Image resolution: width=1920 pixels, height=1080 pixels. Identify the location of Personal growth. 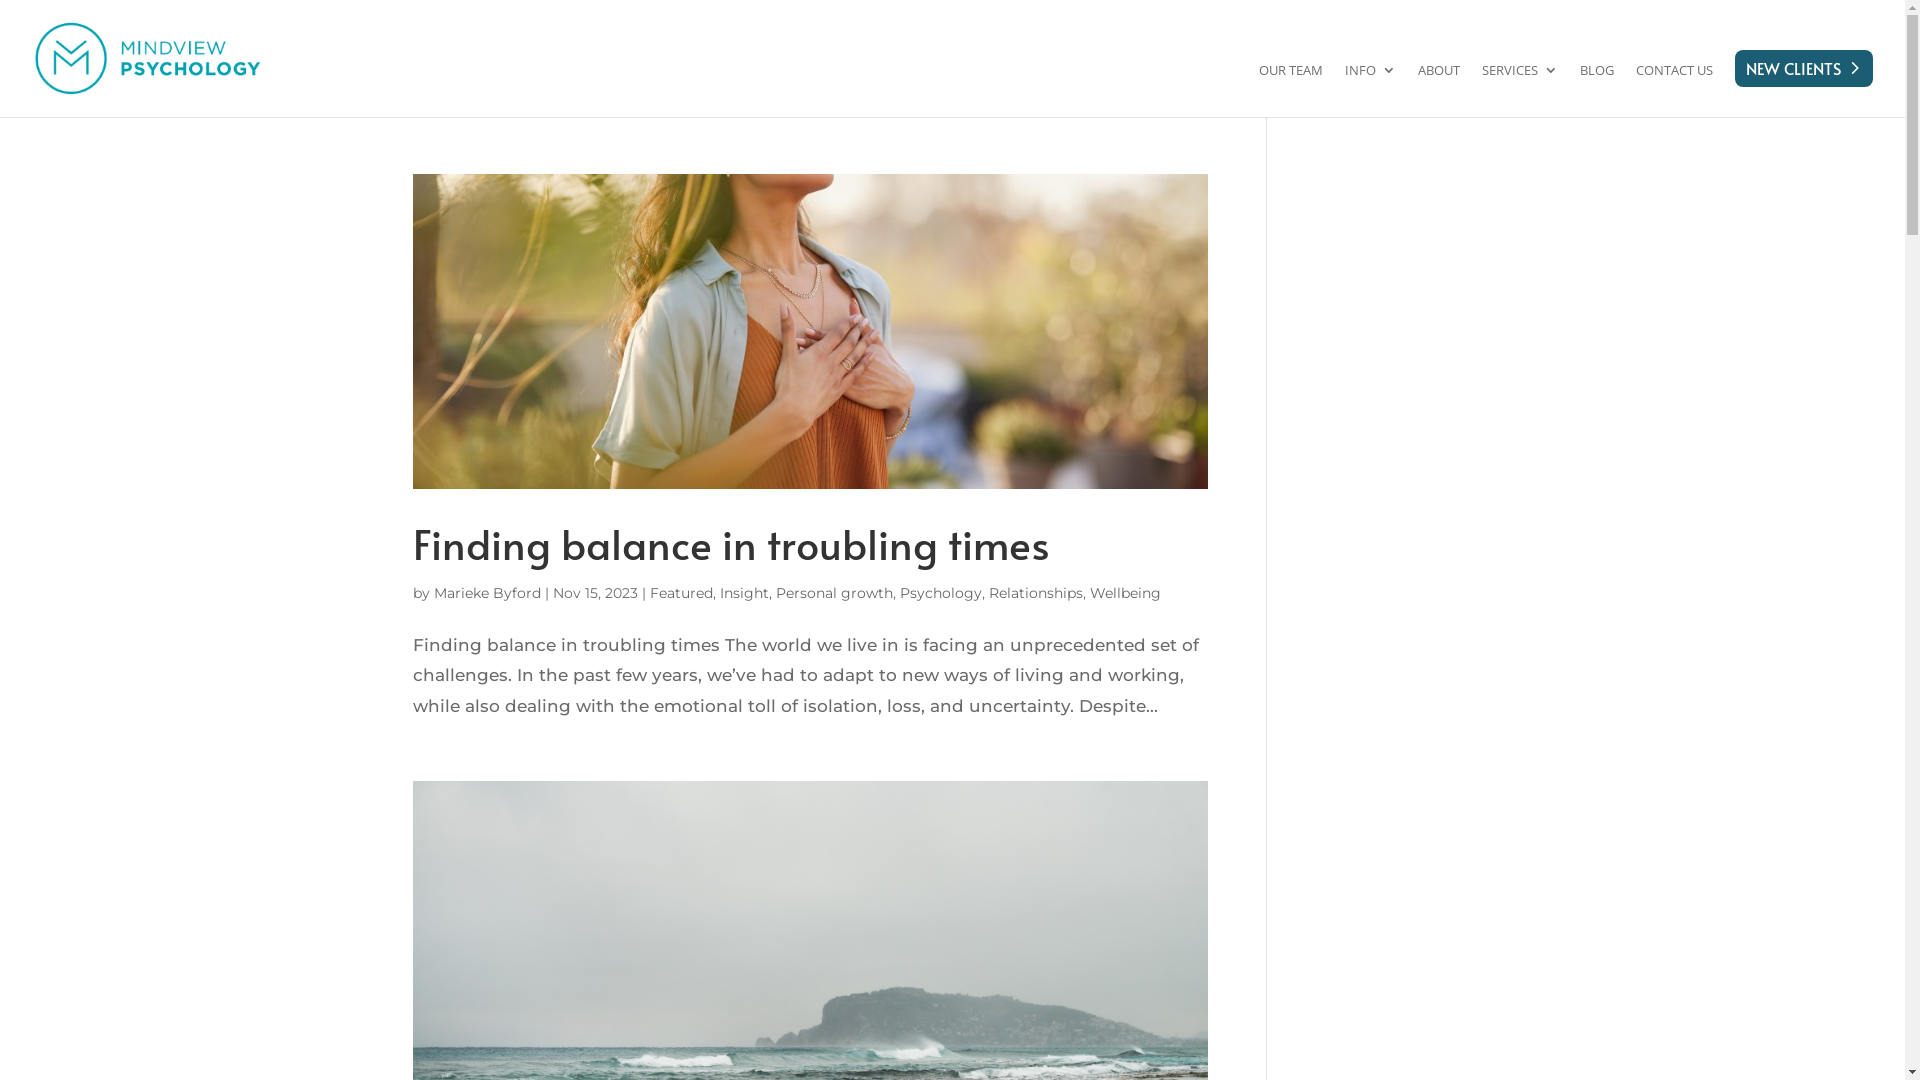
(834, 593).